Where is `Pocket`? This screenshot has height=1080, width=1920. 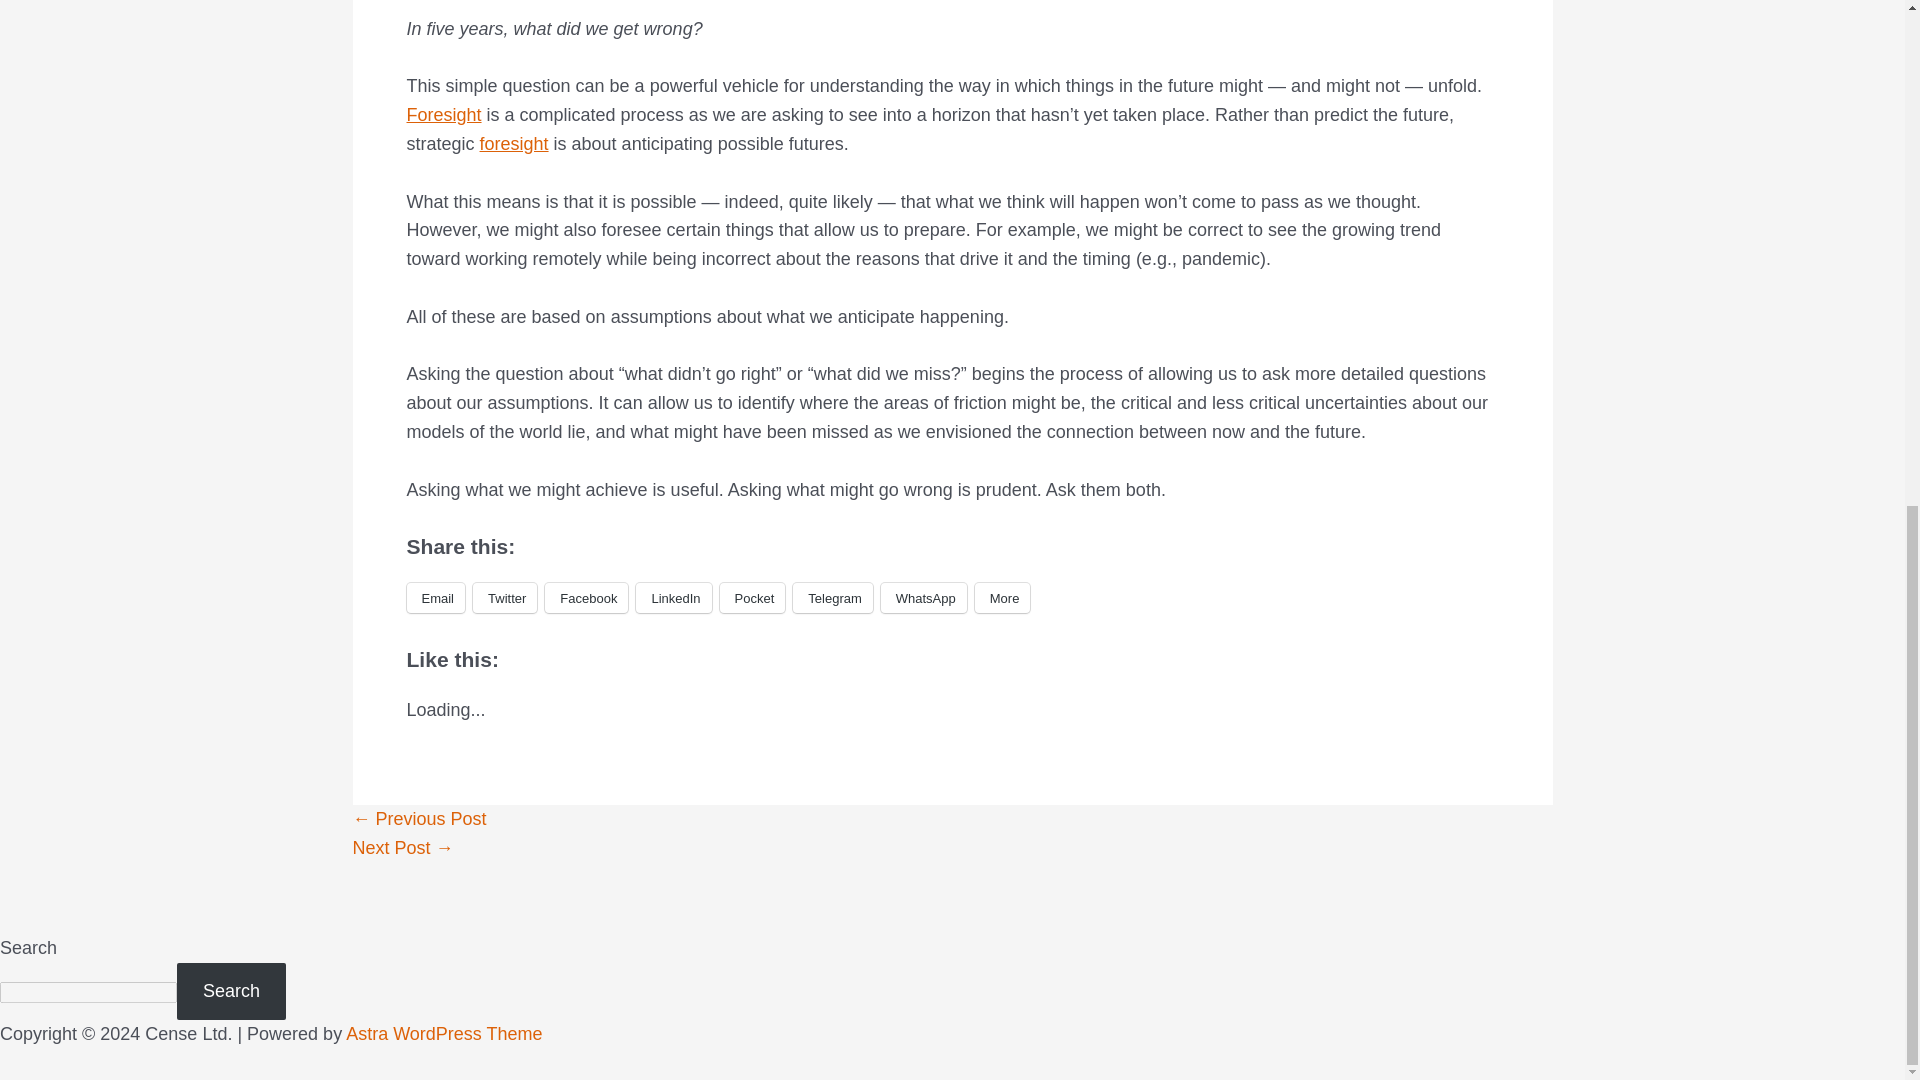
Pocket is located at coordinates (752, 598).